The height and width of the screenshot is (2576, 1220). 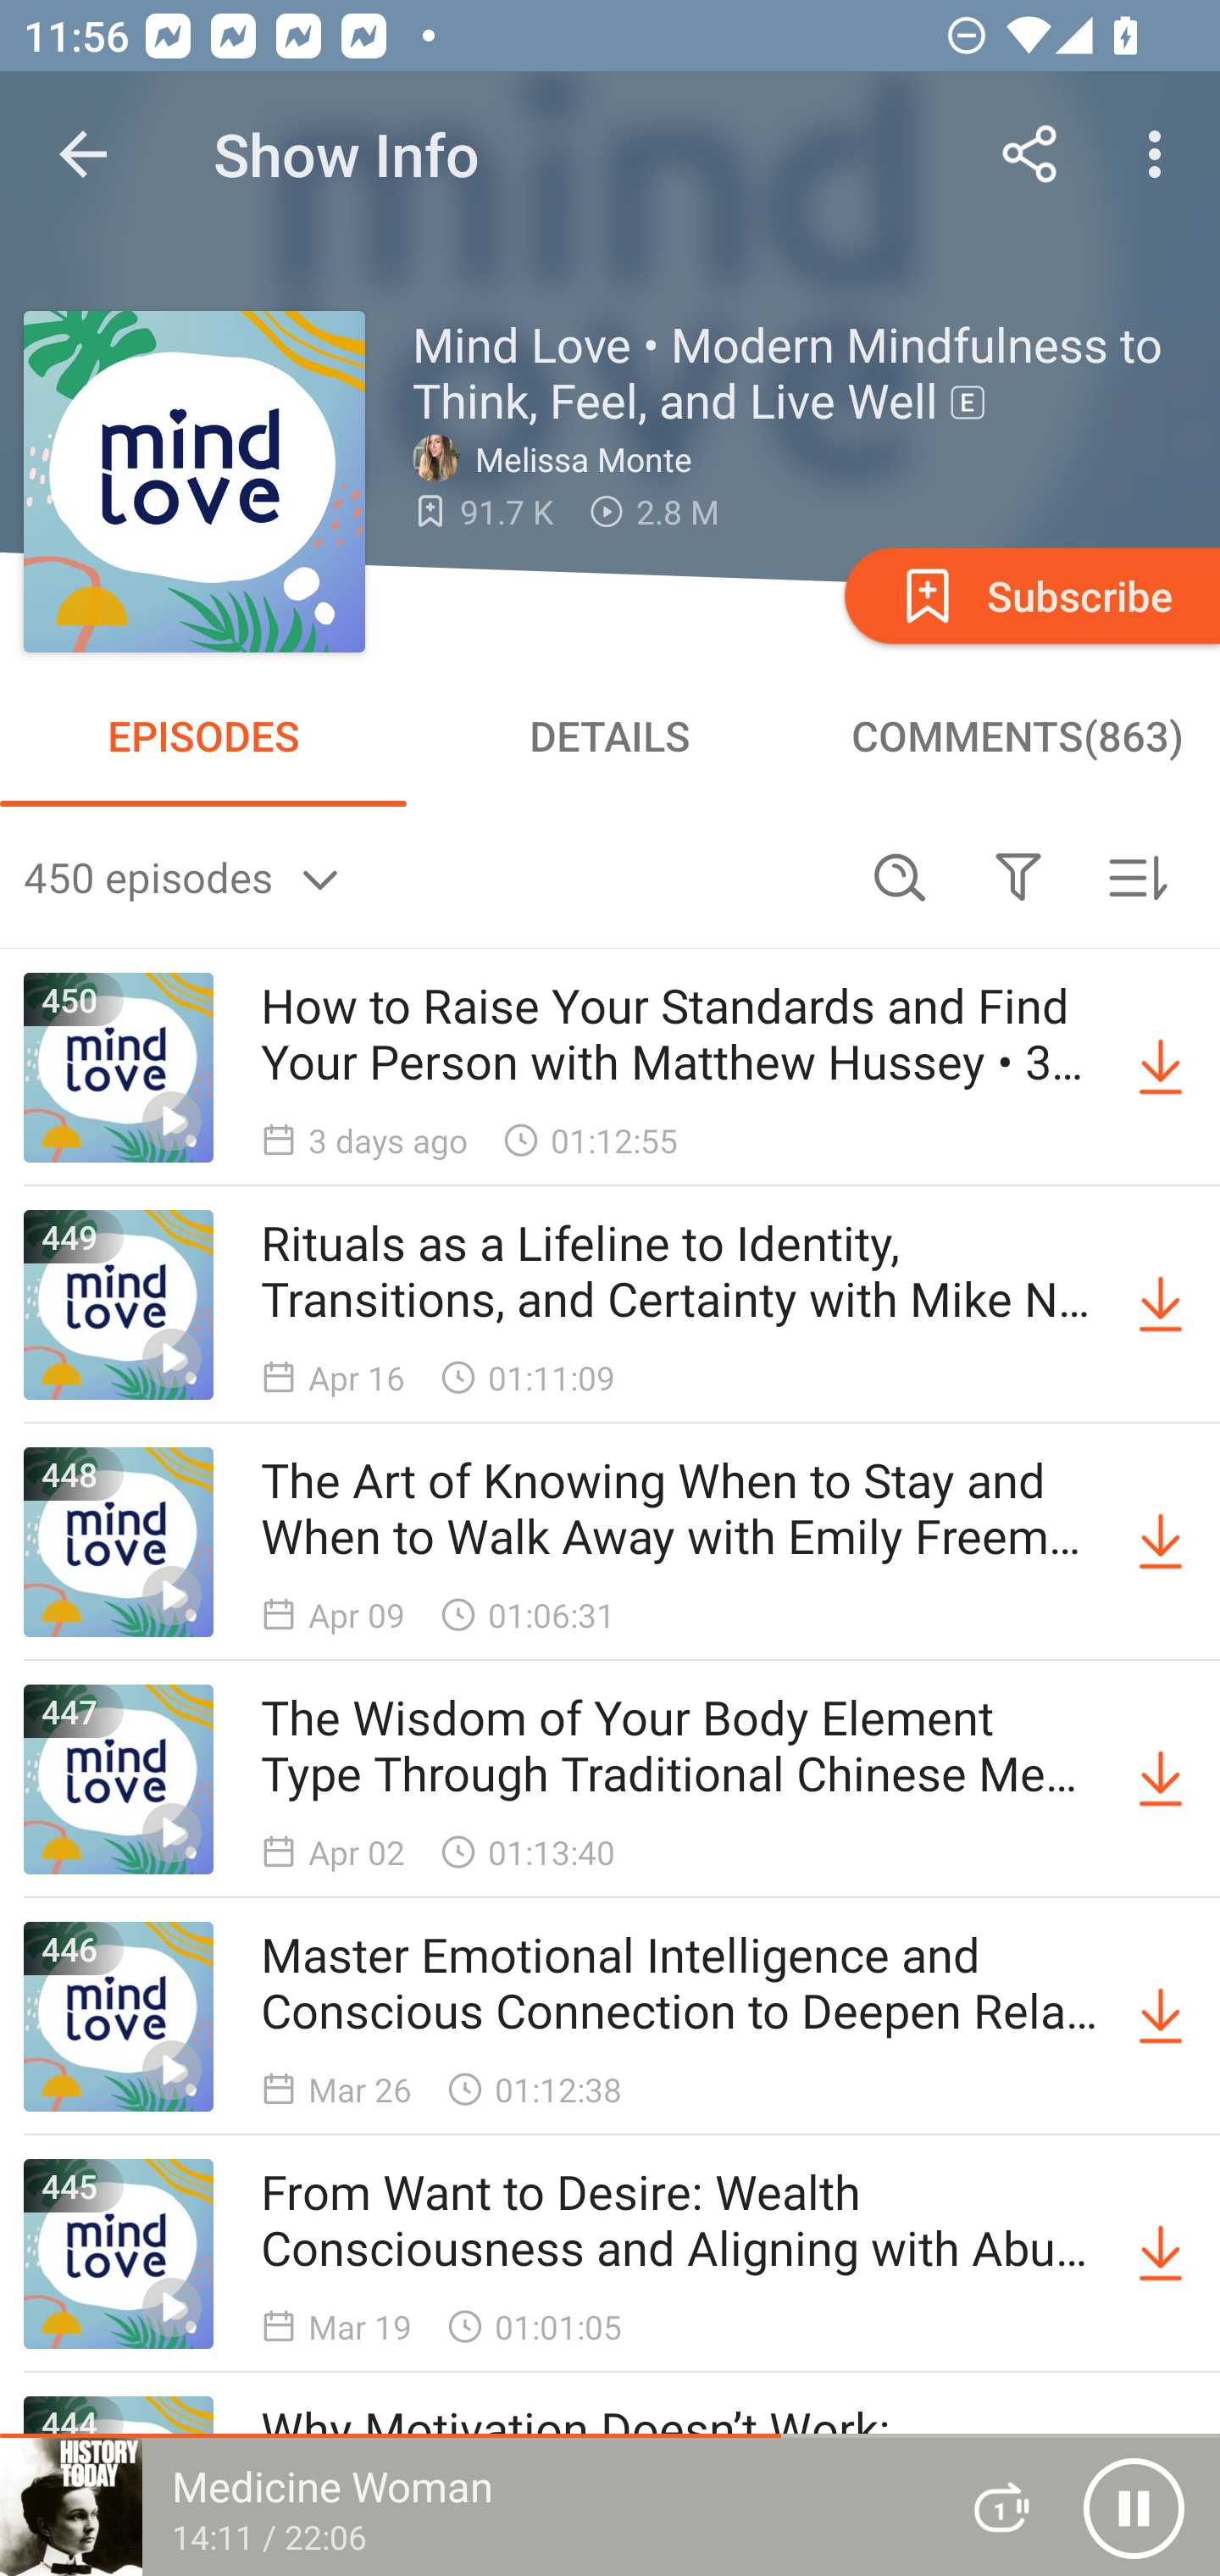 I want to click on Download, so click(x=1161, y=1779).